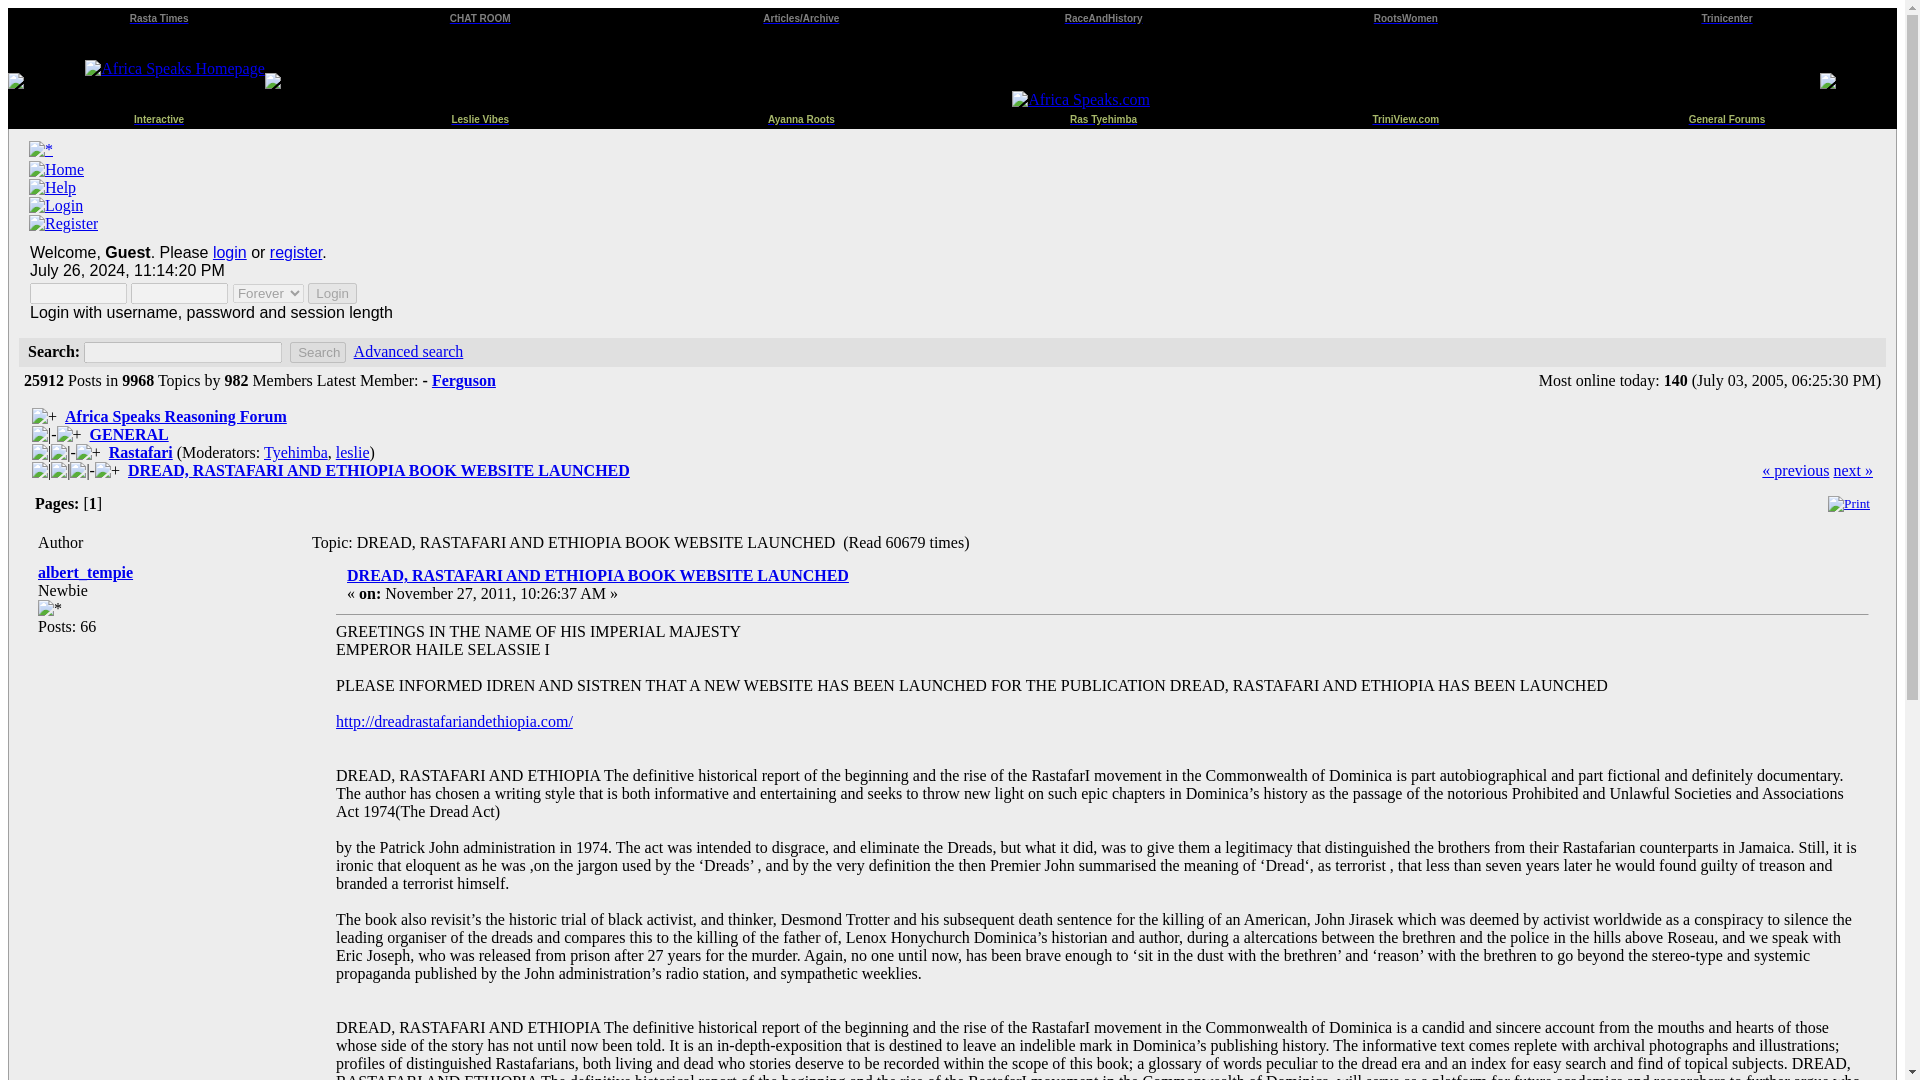 This screenshot has height=1080, width=1920. What do you see at coordinates (353, 452) in the screenshot?
I see `leslie` at bounding box center [353, 452].